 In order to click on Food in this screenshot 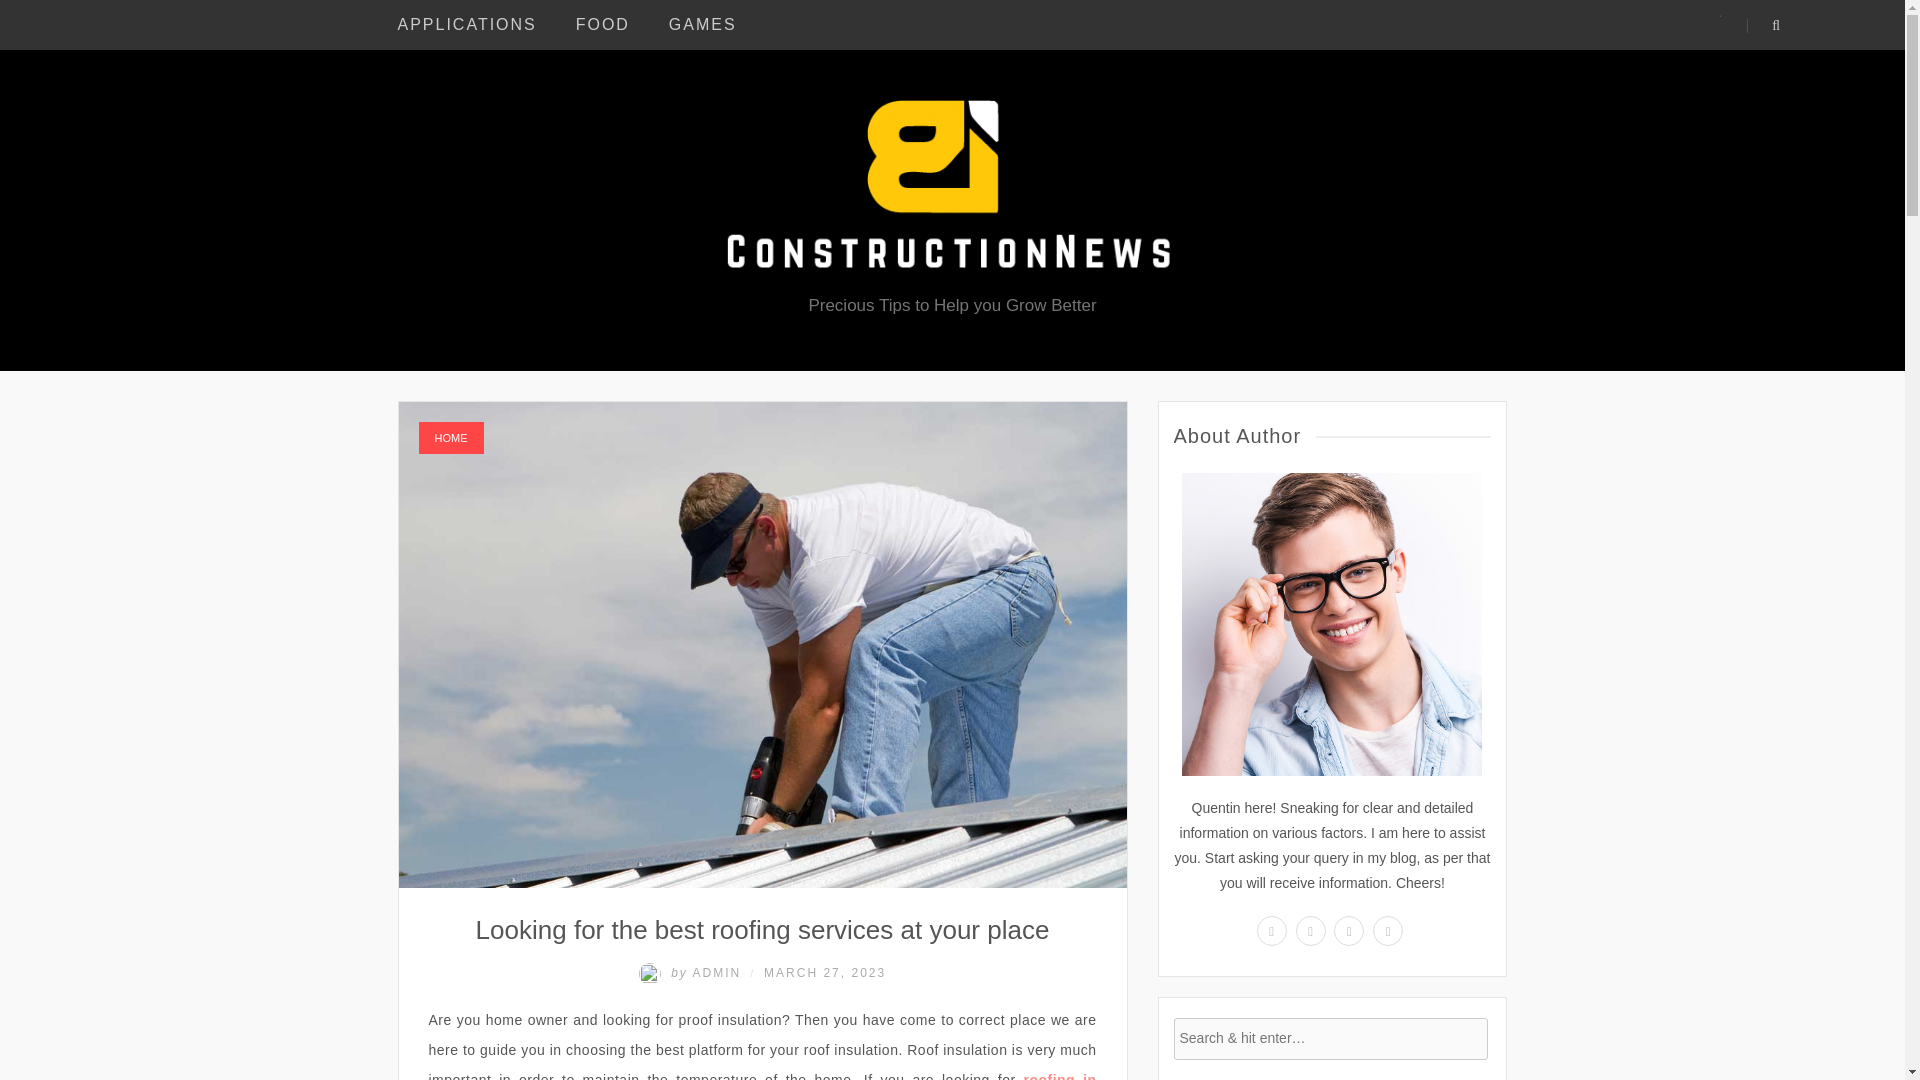, I will do `click(602, 24)`.